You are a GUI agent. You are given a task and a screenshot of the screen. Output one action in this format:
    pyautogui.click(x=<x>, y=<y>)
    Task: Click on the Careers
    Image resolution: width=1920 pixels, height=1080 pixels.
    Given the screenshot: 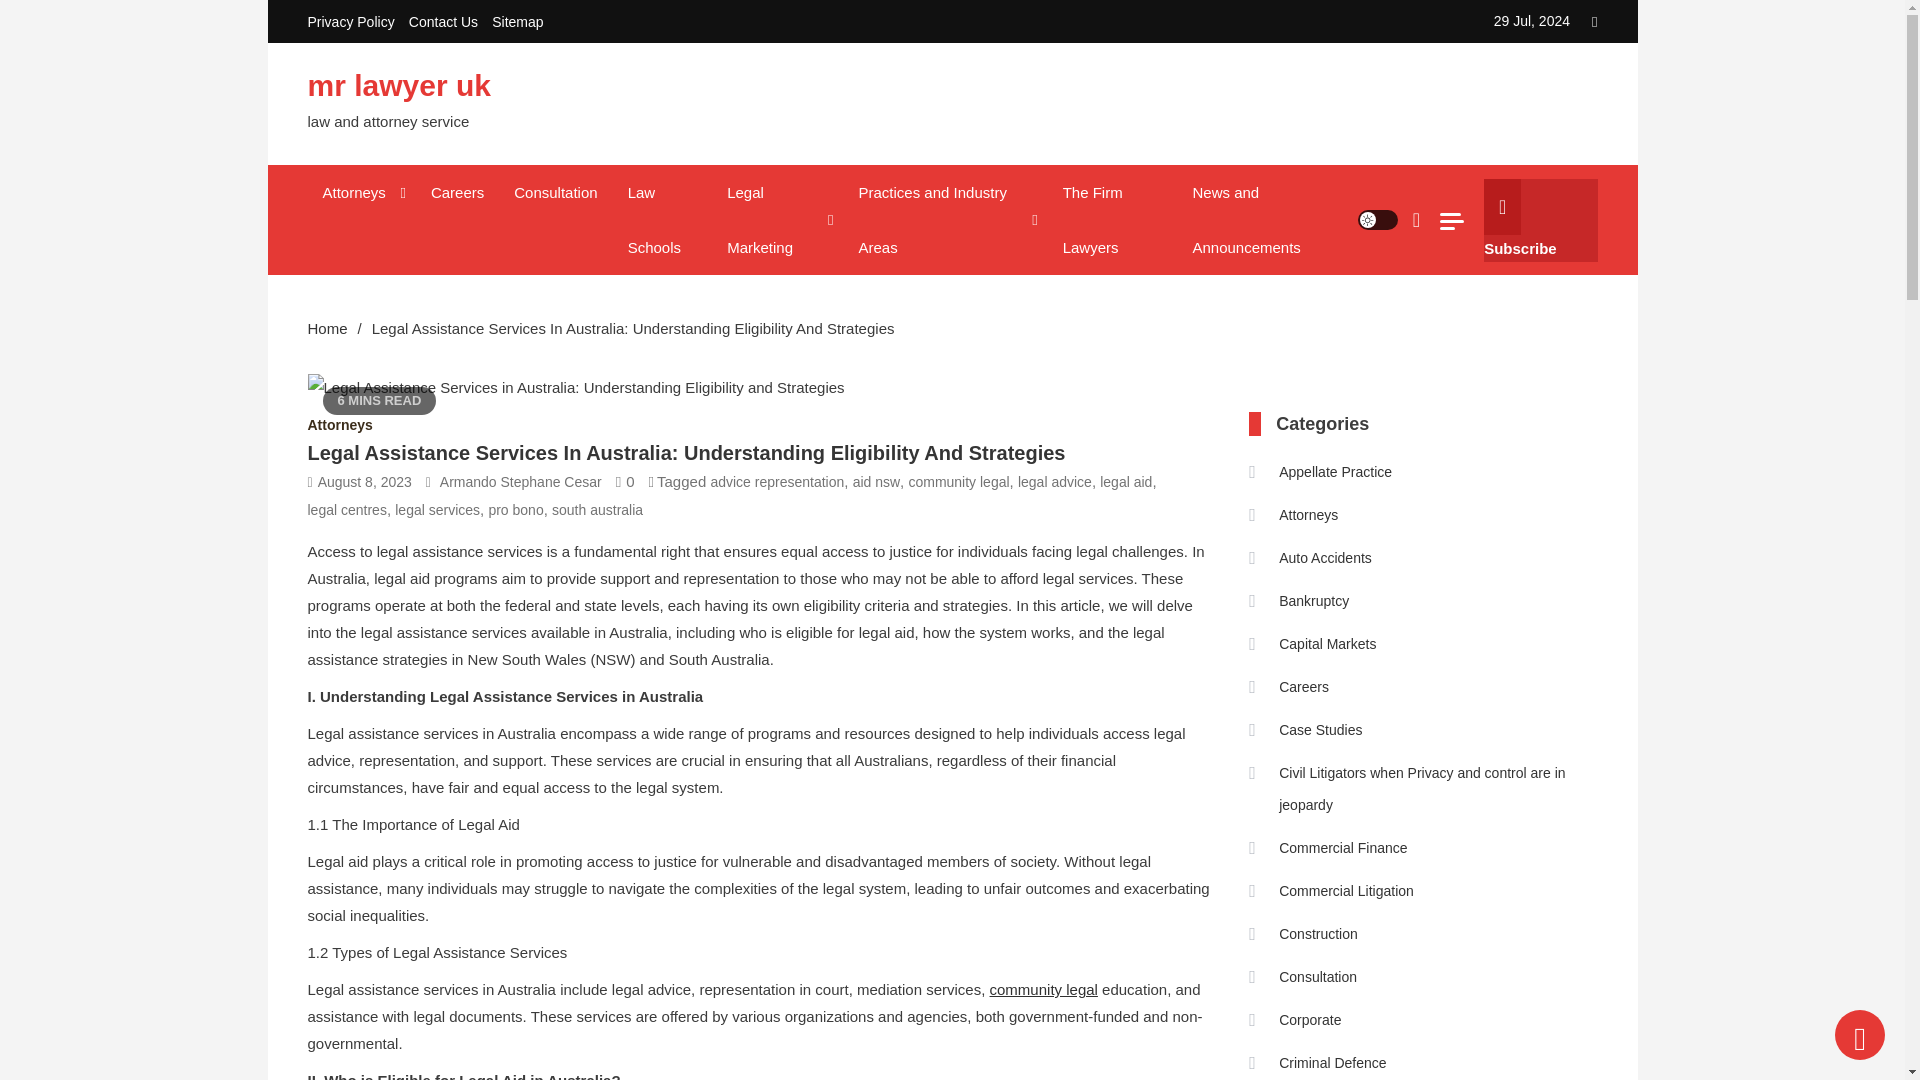 What is the action you would take?
    pyautogui.click(x=458, y=192)
    